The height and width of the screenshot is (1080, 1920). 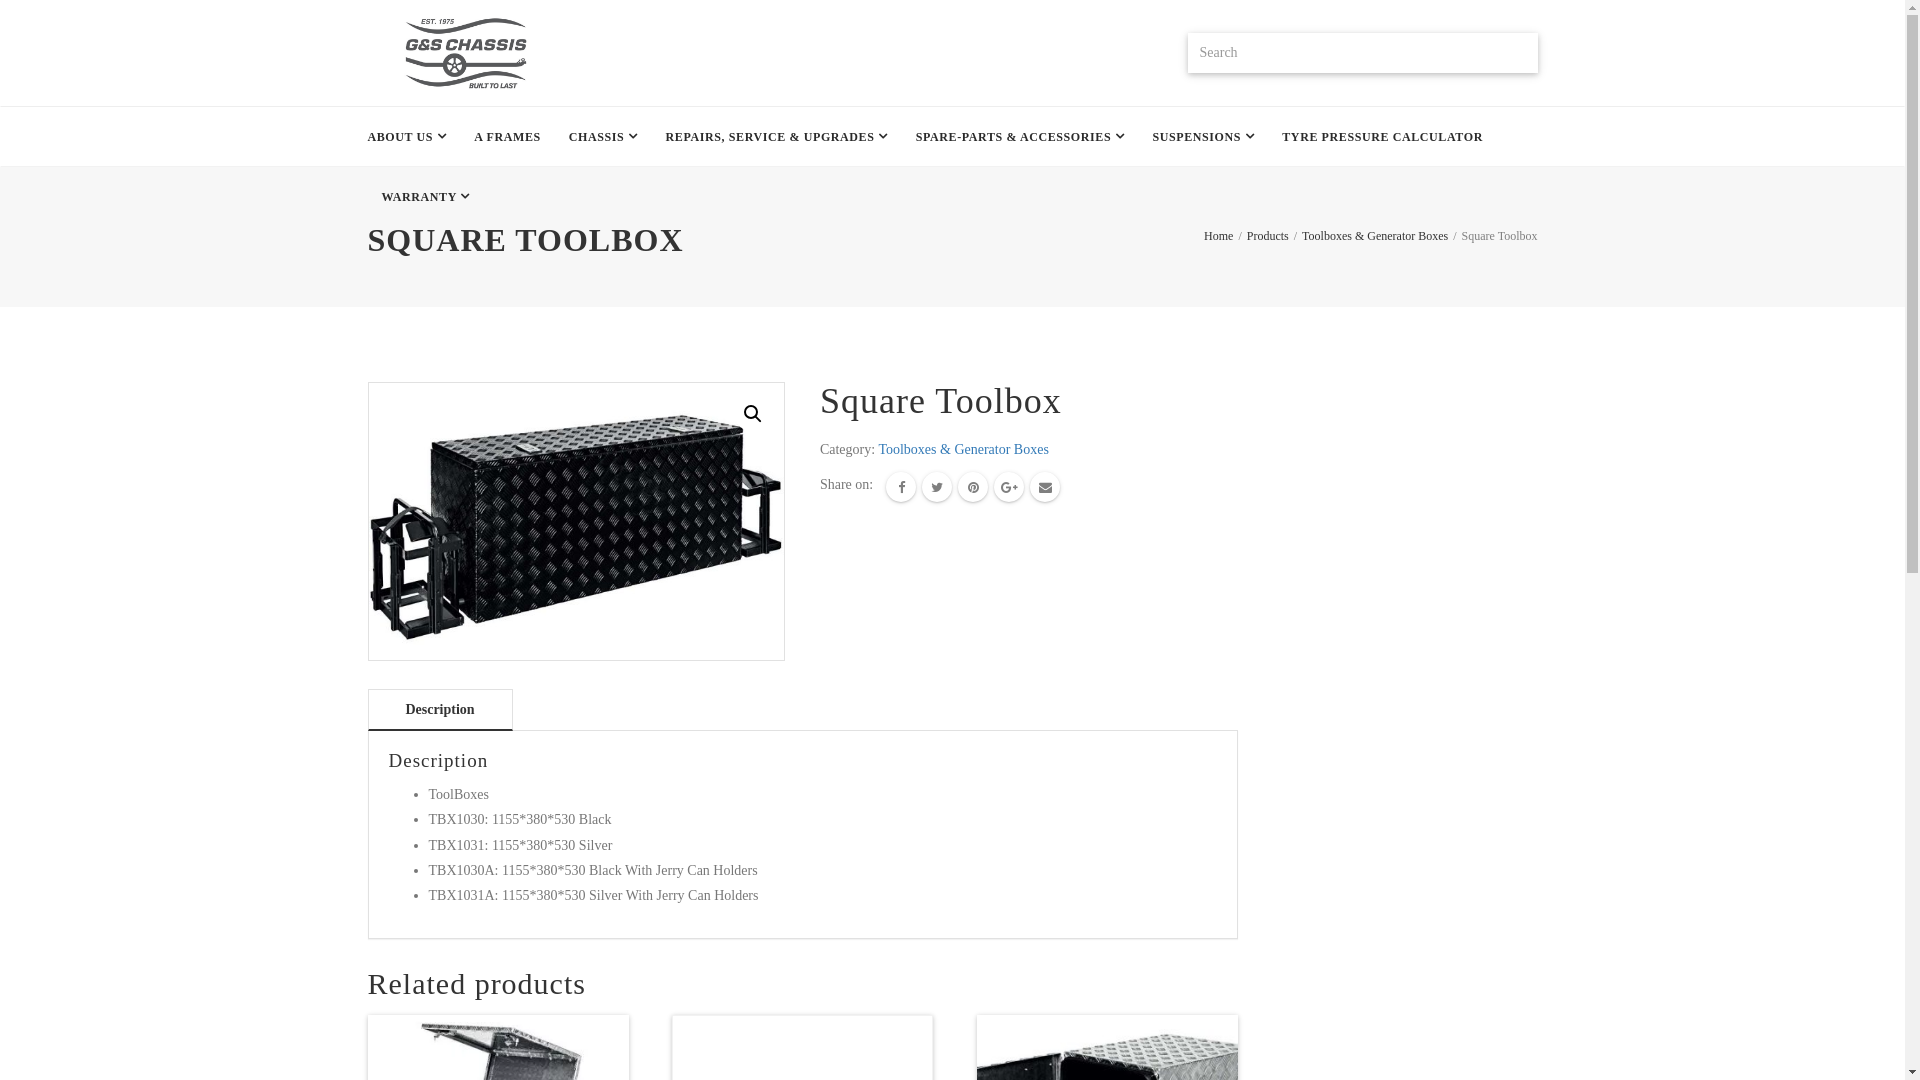 I want to click on Home, so click(x=1218, y=236).